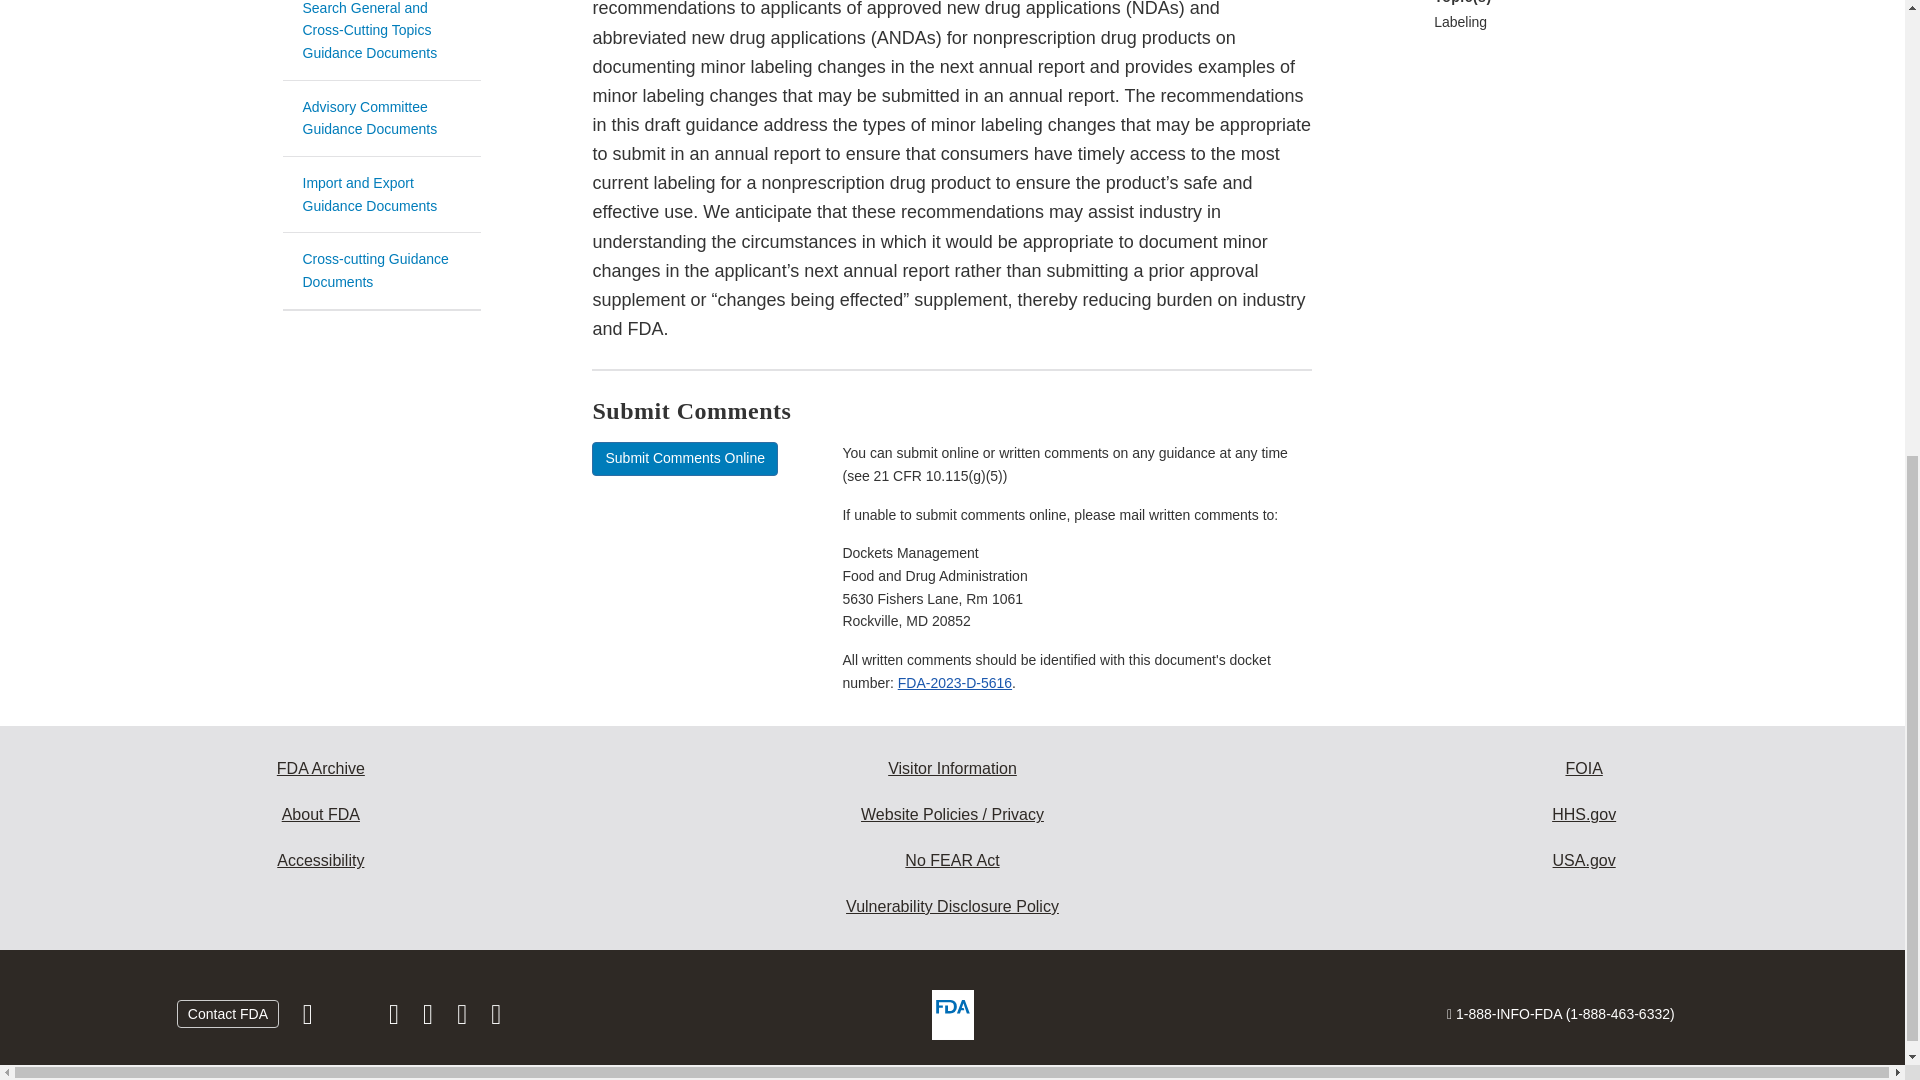 This screenshot has height=1080, width=1920. What do you see at coordinates (352, 1018) in the screenshot?
I see `Follow FDA on X` at bounding box center [352, 1018].